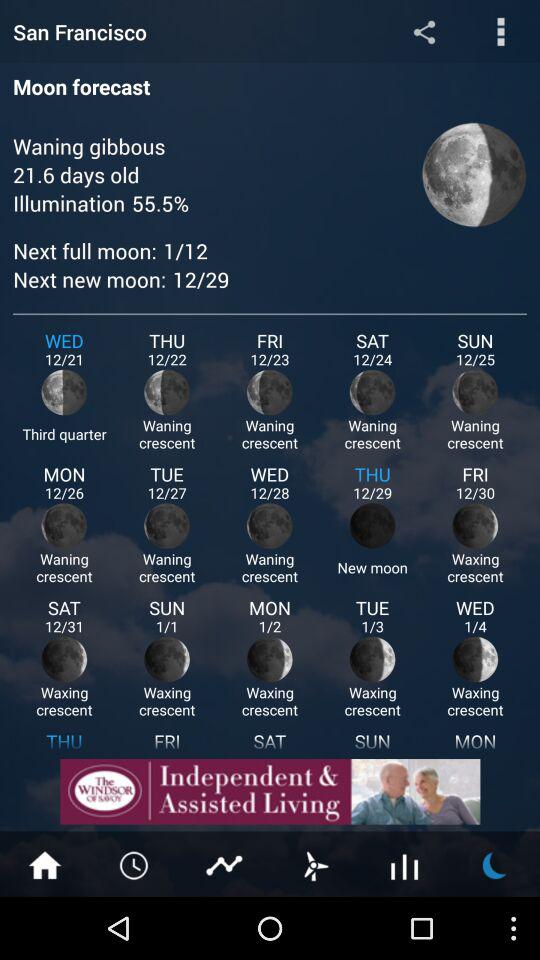 Image resolution: width=540 pixels, height=960 pixels. Describe the element at coordinates (270, 792) in the screenshot. I see `advertisement area` at that location.